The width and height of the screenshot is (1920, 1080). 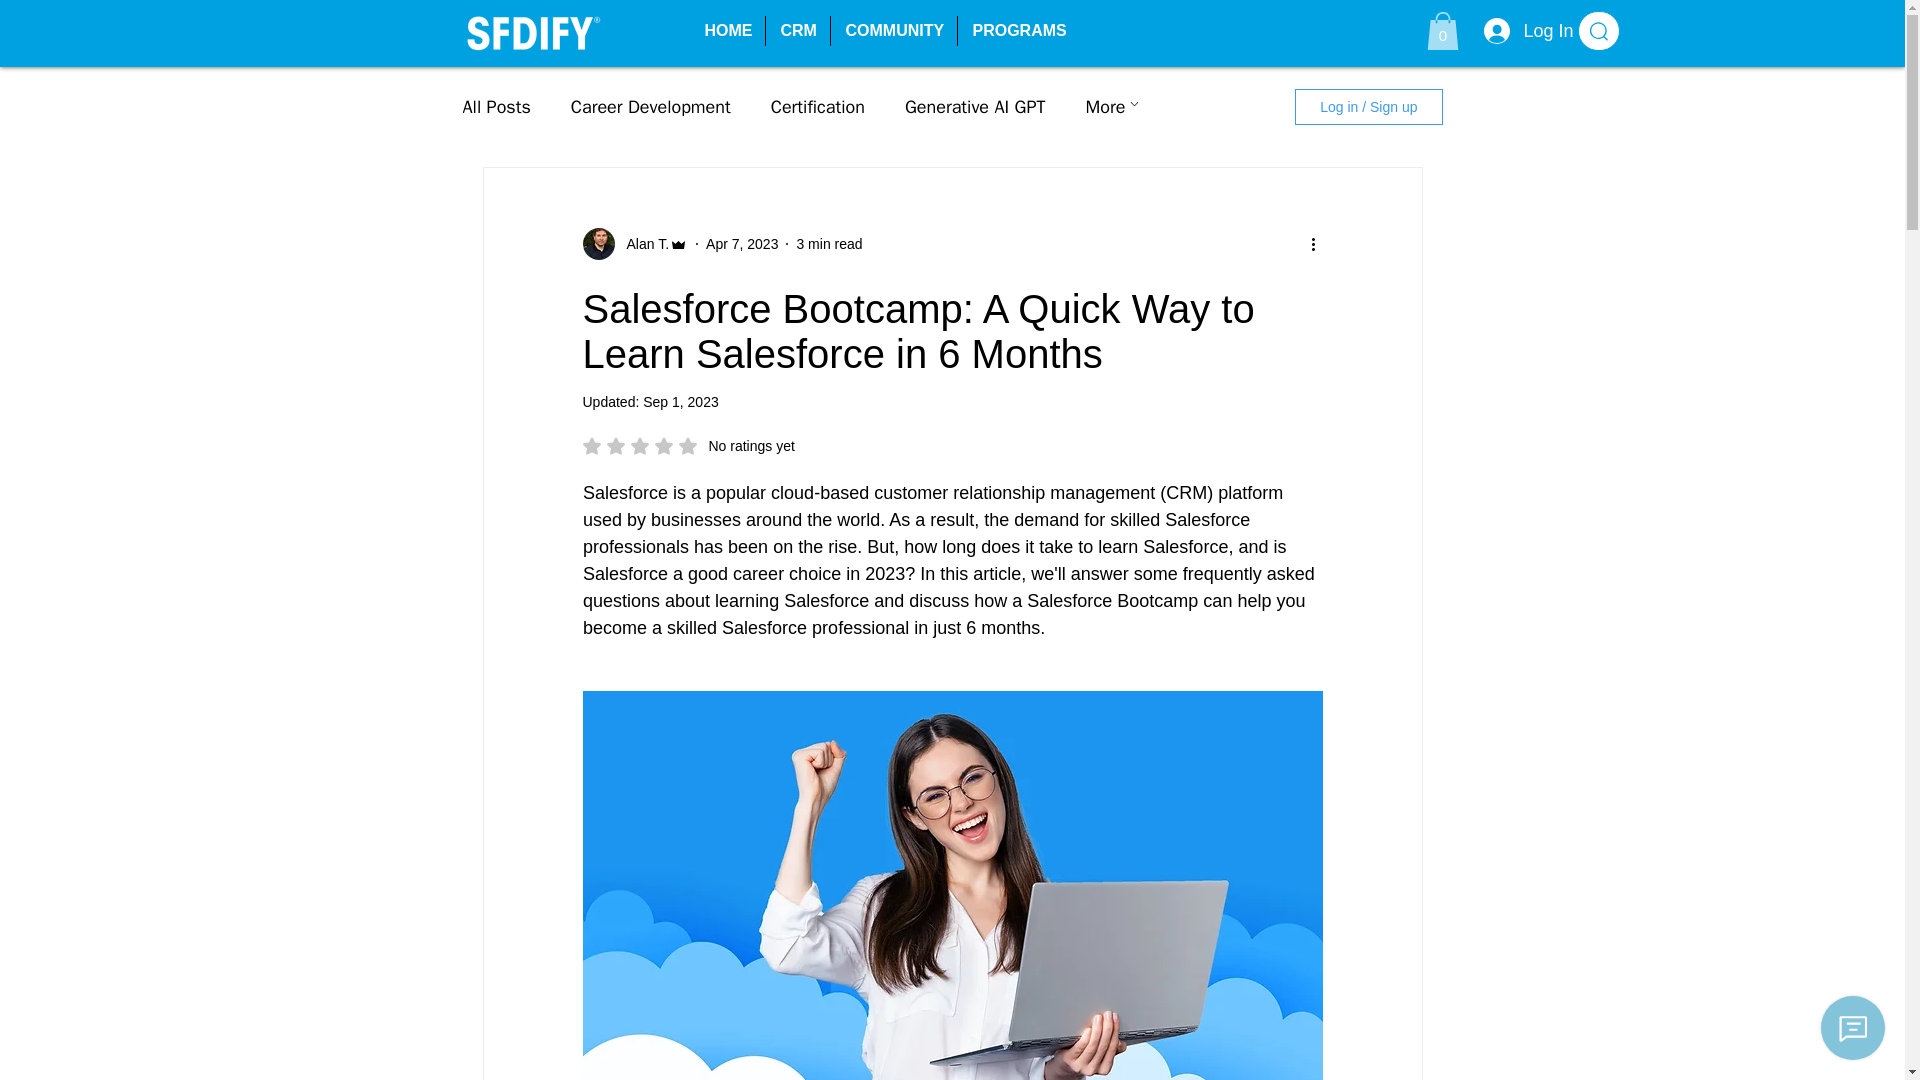 What do you see at coordinates (892, 31) in the screenshot?
I see `COMMUNITY` at bounding box center [892, 31].